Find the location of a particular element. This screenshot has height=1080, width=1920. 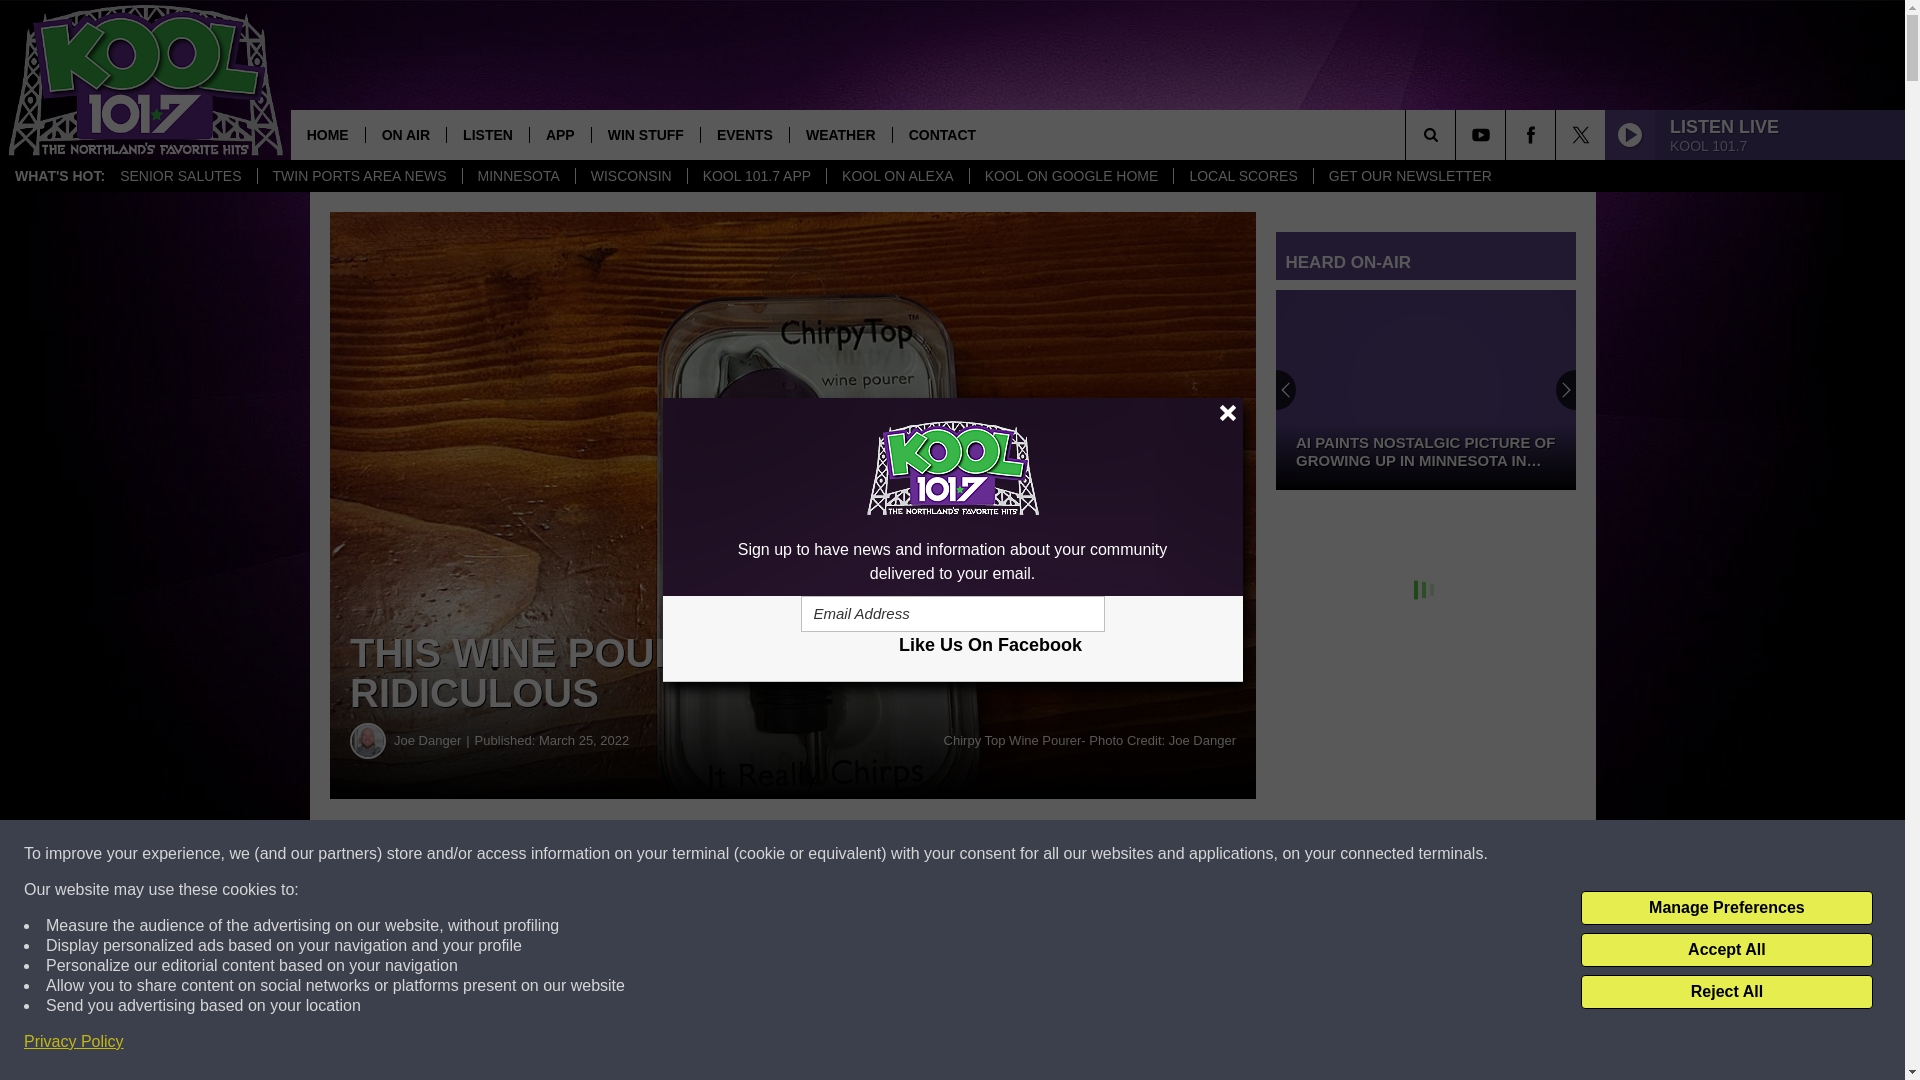

Share on Facebook is located at coordinates (608, 854).